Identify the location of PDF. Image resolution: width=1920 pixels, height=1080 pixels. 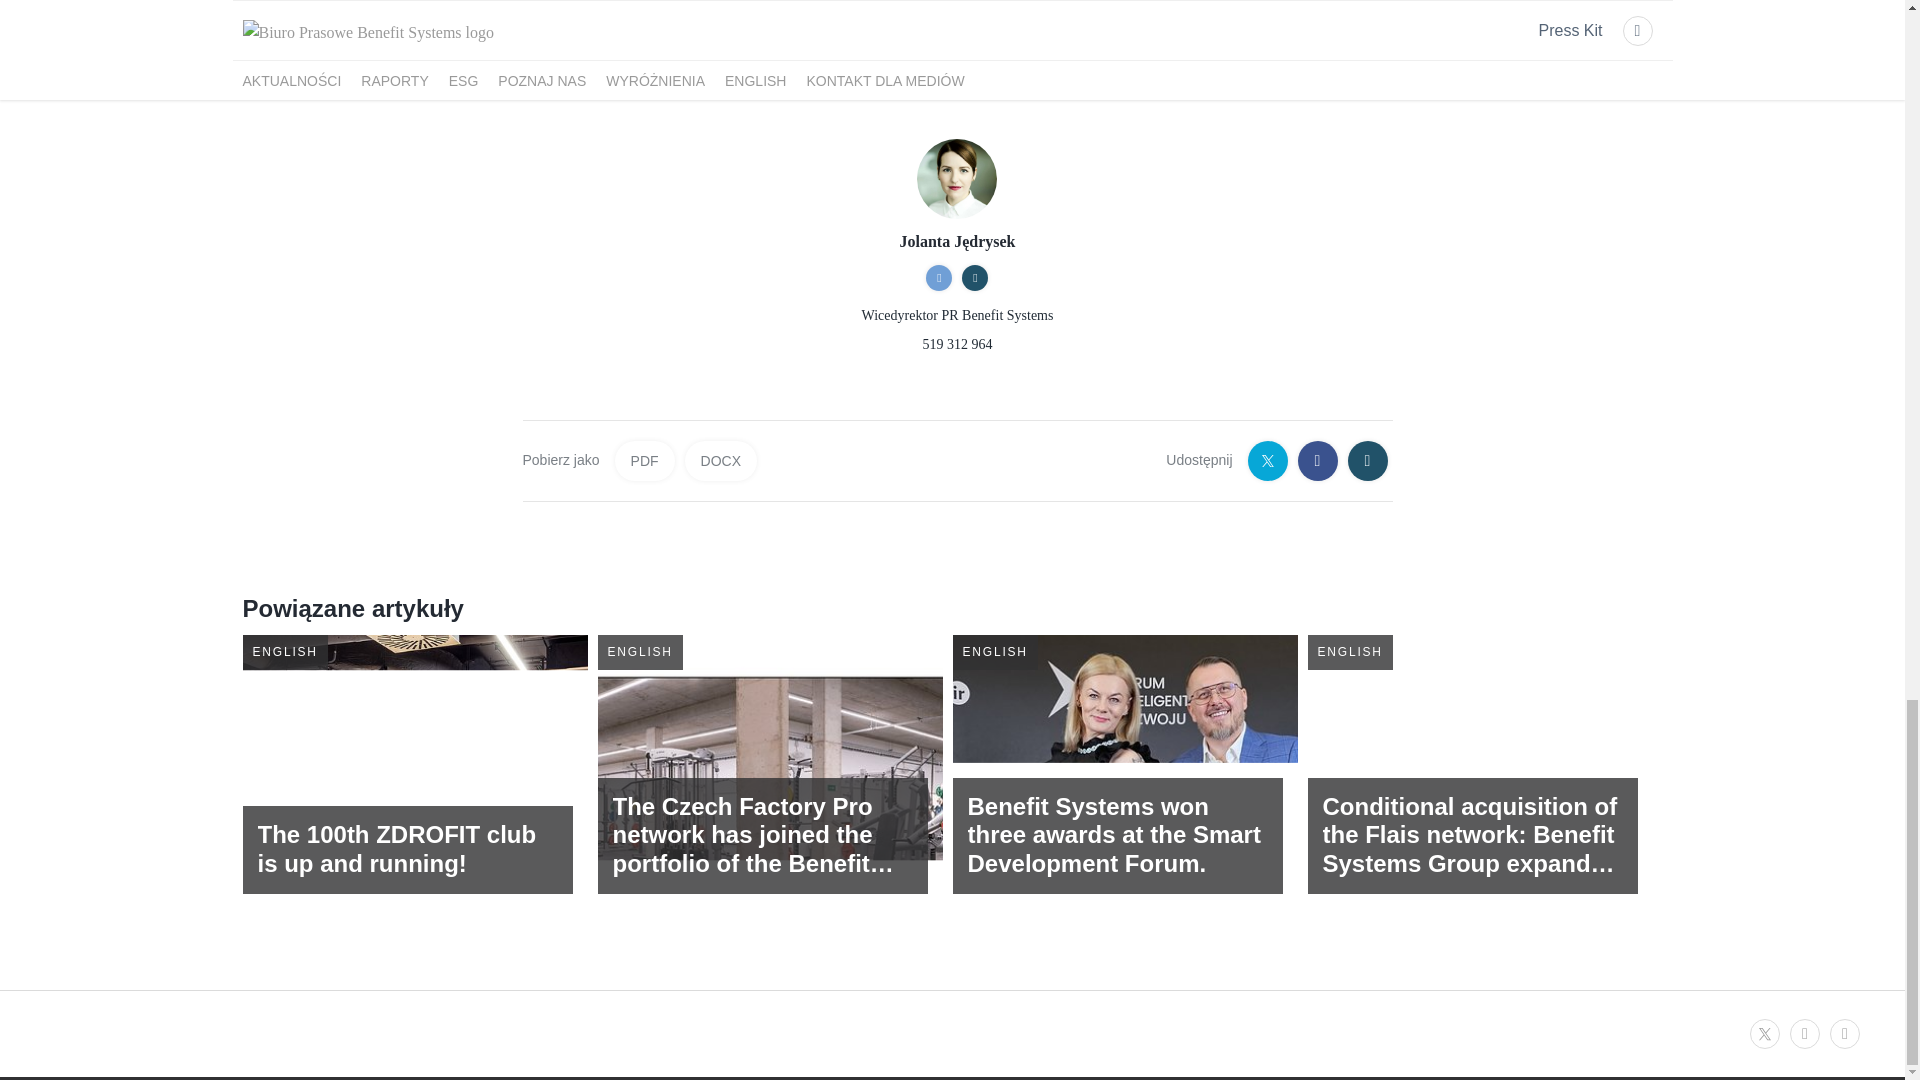
(644, 460).